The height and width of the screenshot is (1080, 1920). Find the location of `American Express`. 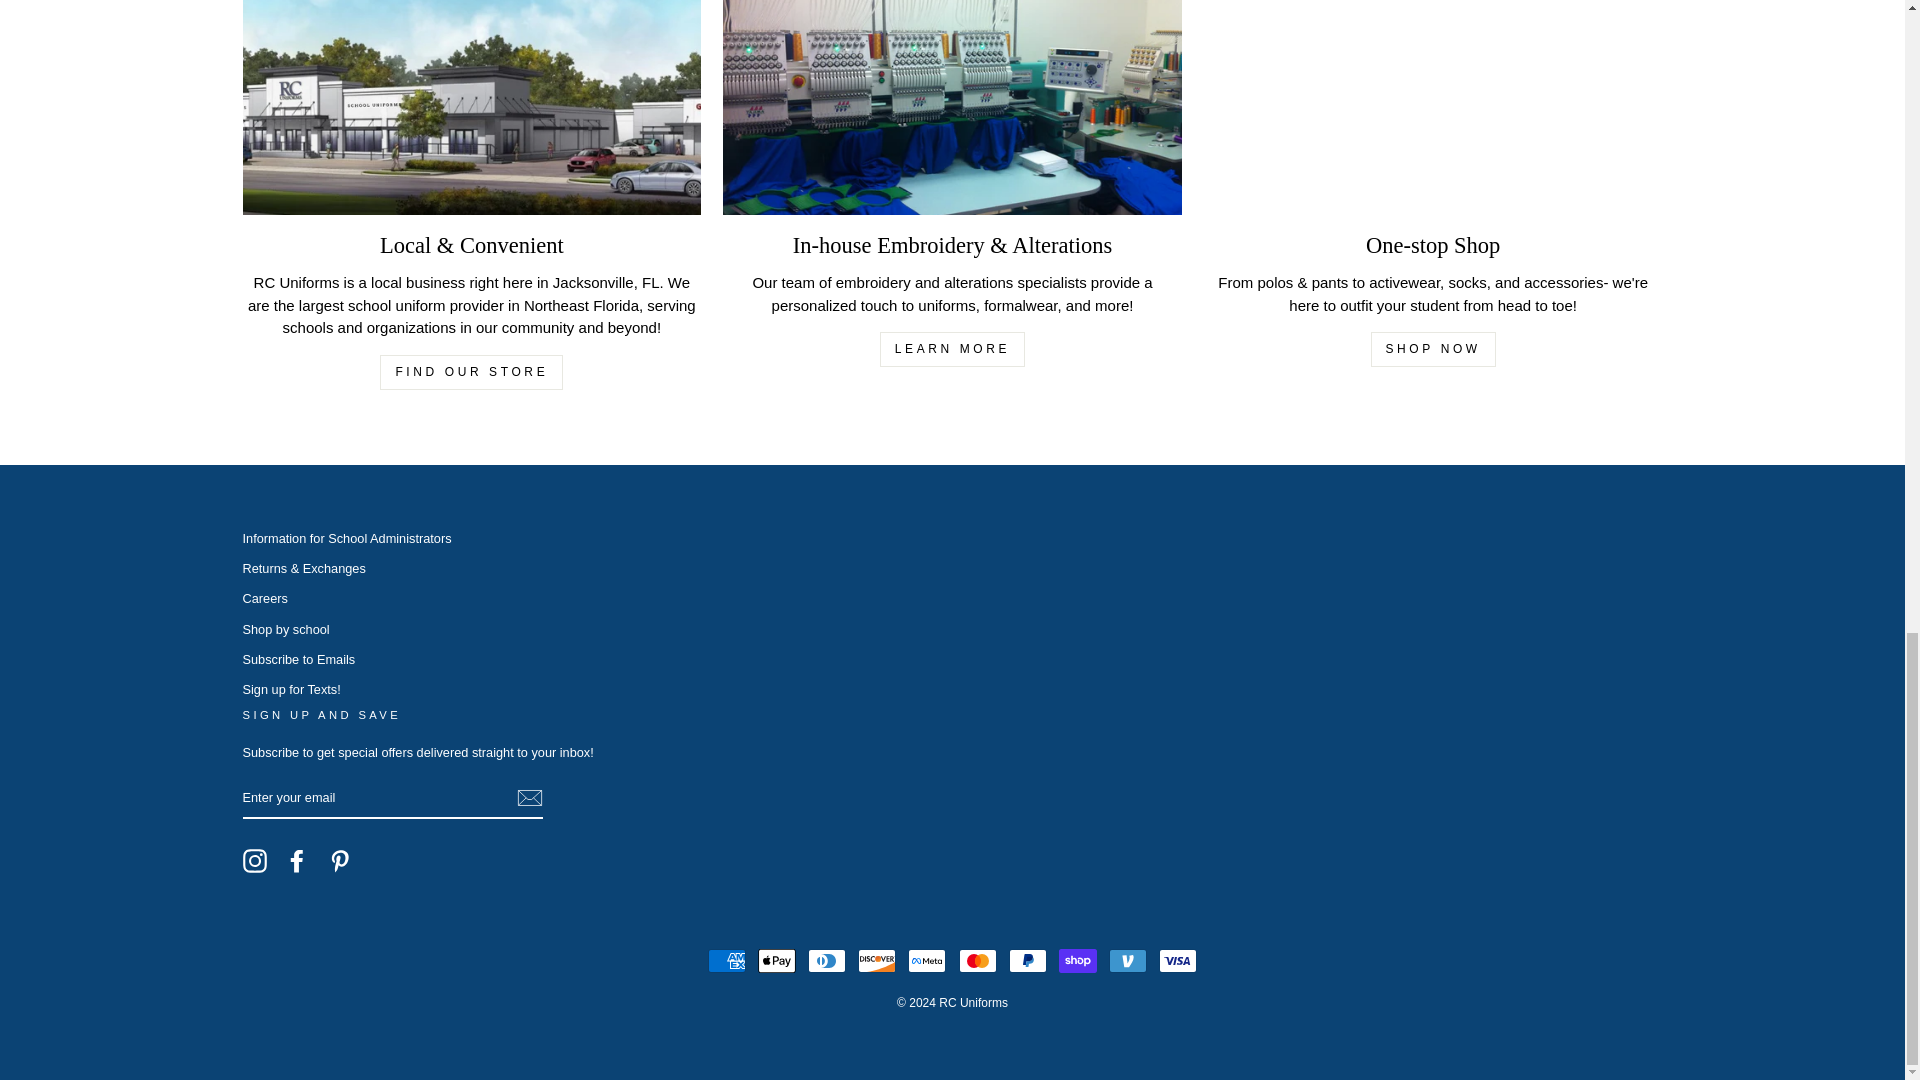

American Express is located at coordinates (727, 961).